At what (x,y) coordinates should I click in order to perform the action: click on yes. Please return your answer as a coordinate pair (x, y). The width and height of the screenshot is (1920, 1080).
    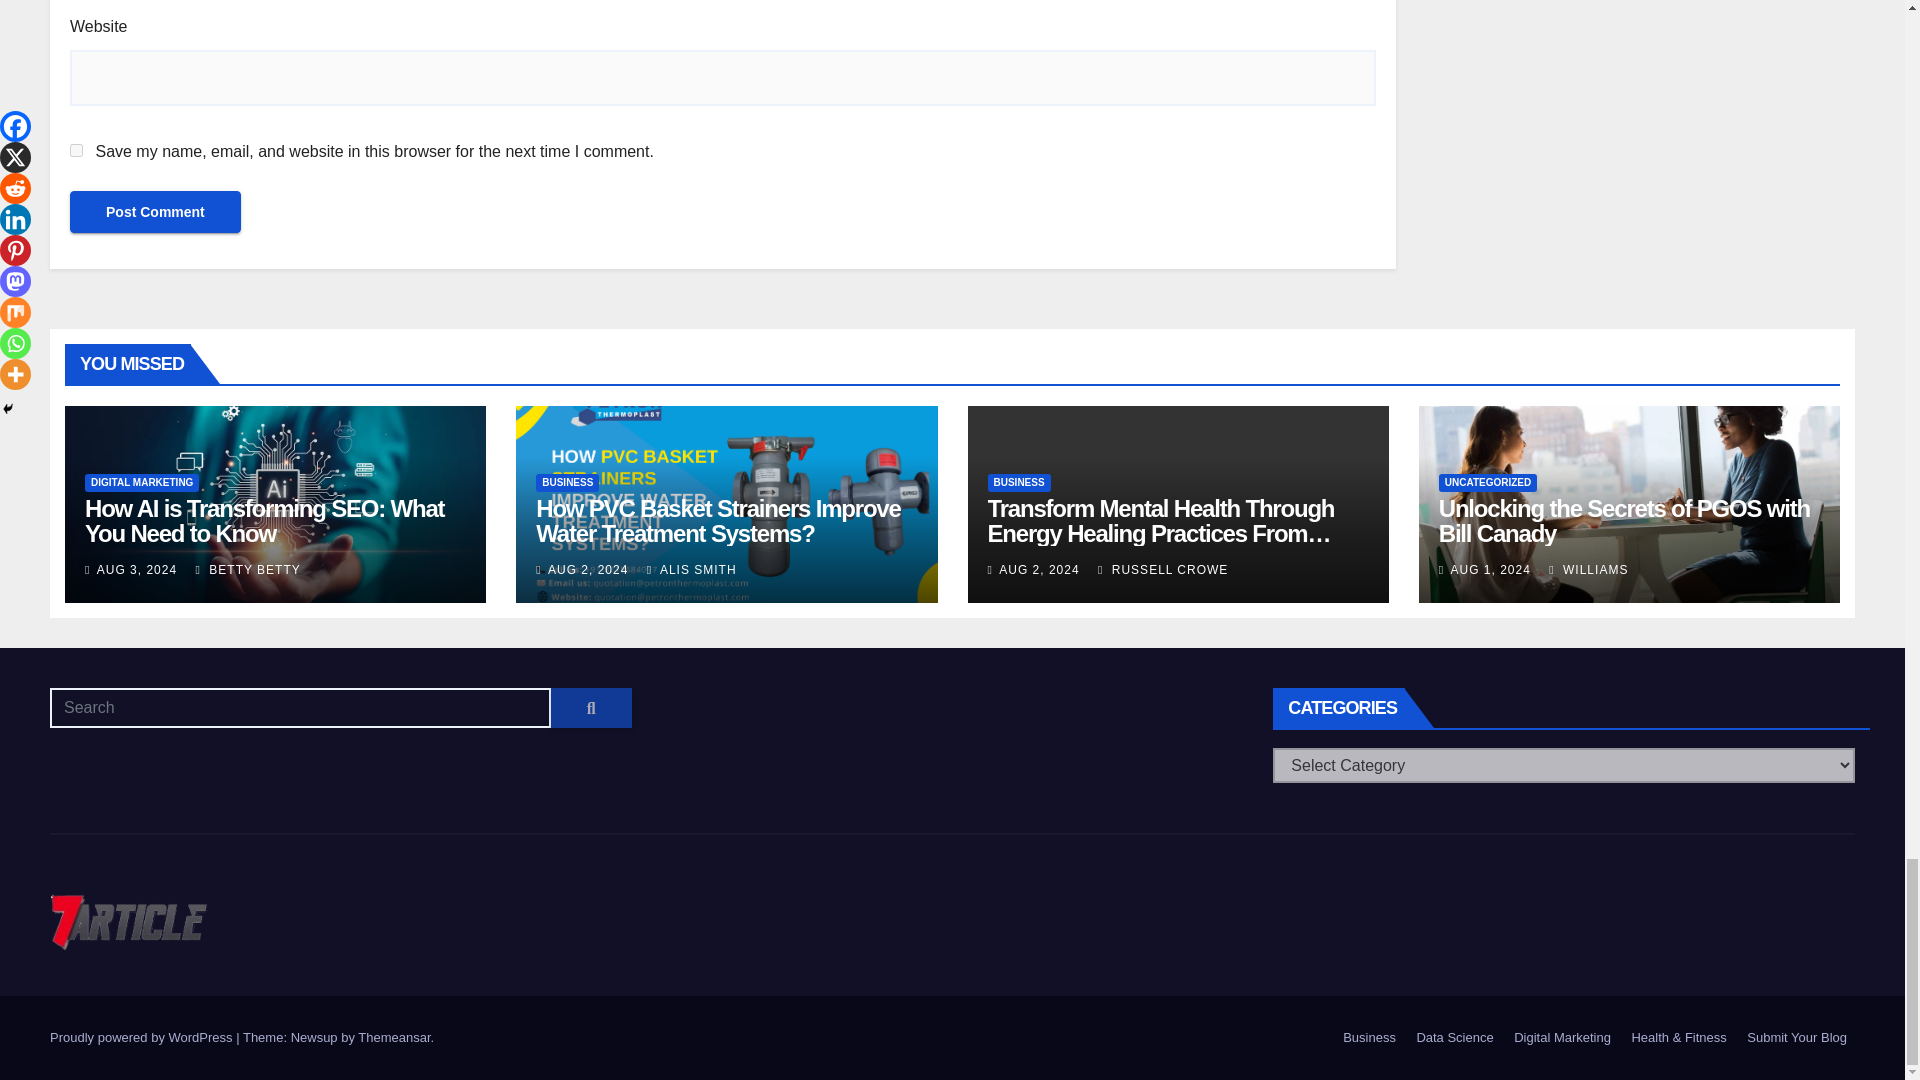
    Looking at the image, I should click on (76, 150).